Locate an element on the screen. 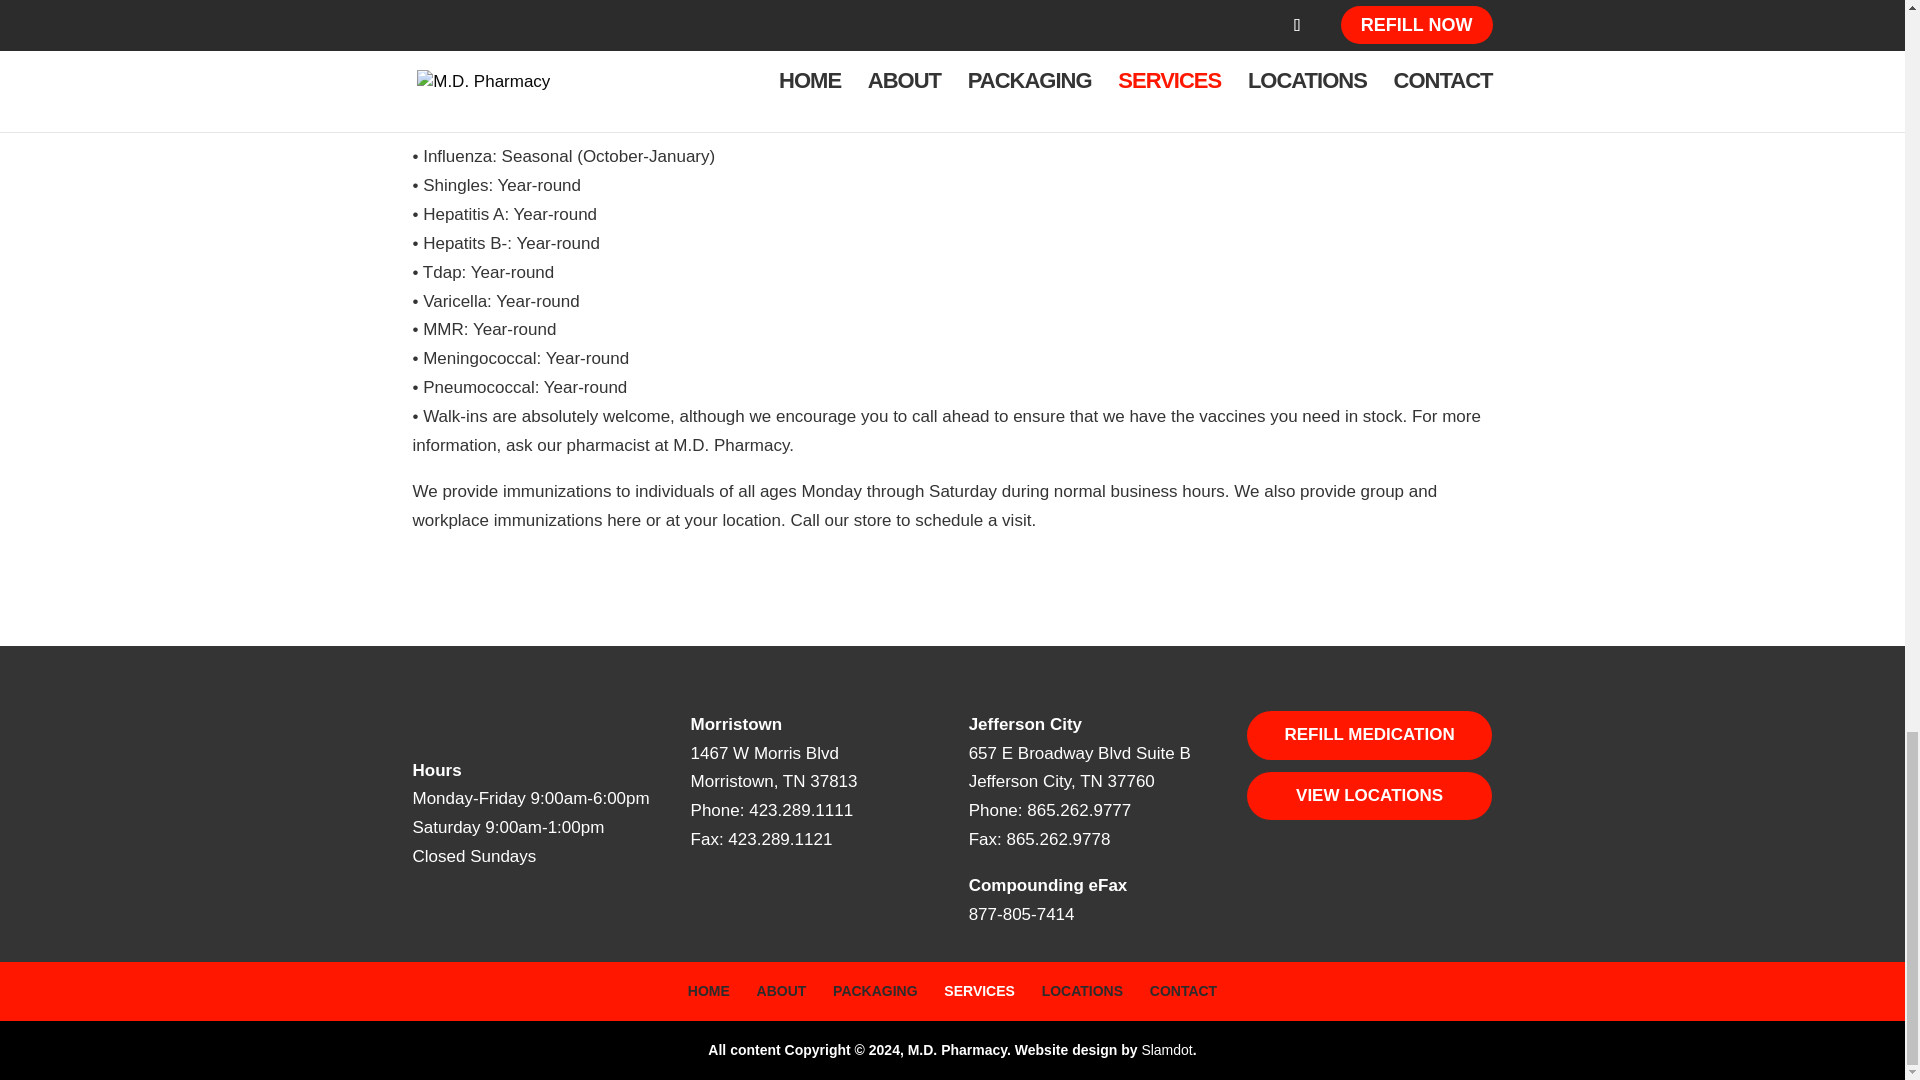 The height and width of the screenshot is (1080, 1920). LOCATIONS is located at coordinates (1082, 990).